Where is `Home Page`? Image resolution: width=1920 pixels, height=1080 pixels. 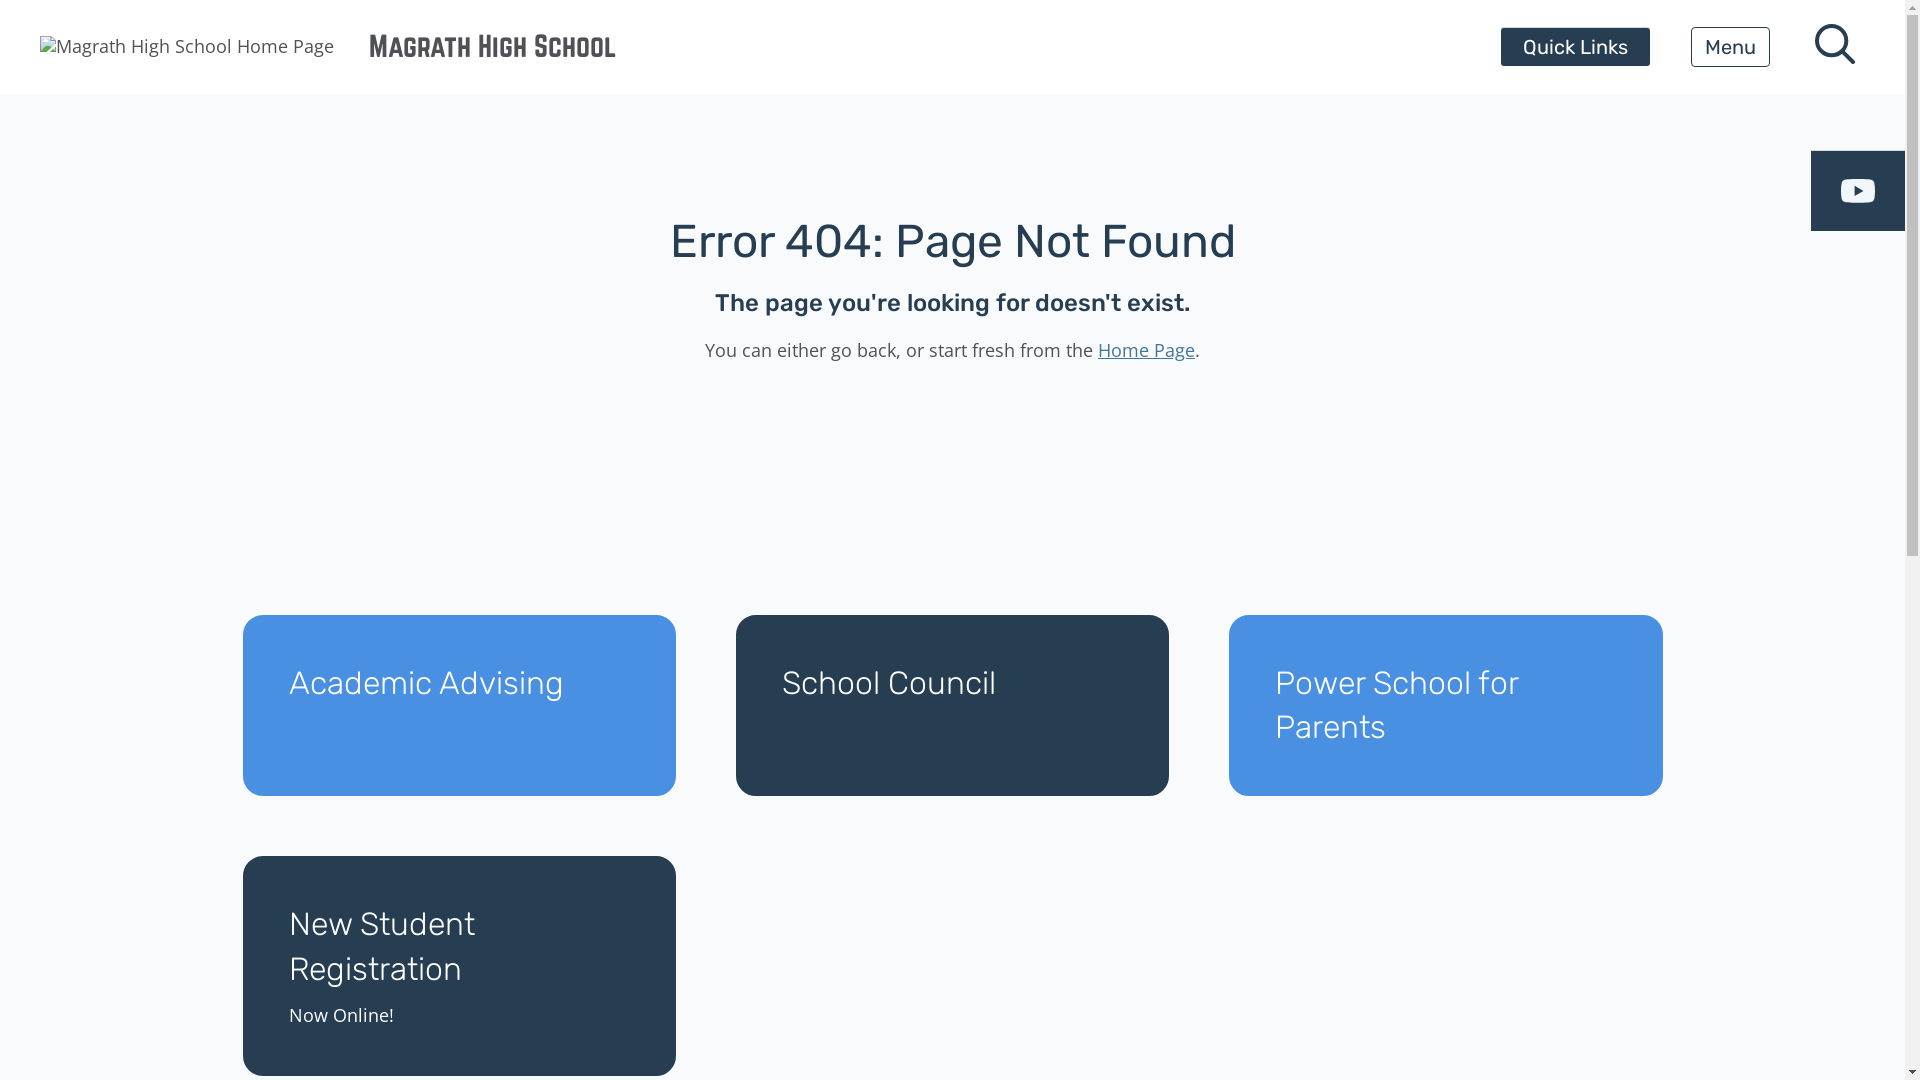 Home Page is located at coordinates (1146, 350).